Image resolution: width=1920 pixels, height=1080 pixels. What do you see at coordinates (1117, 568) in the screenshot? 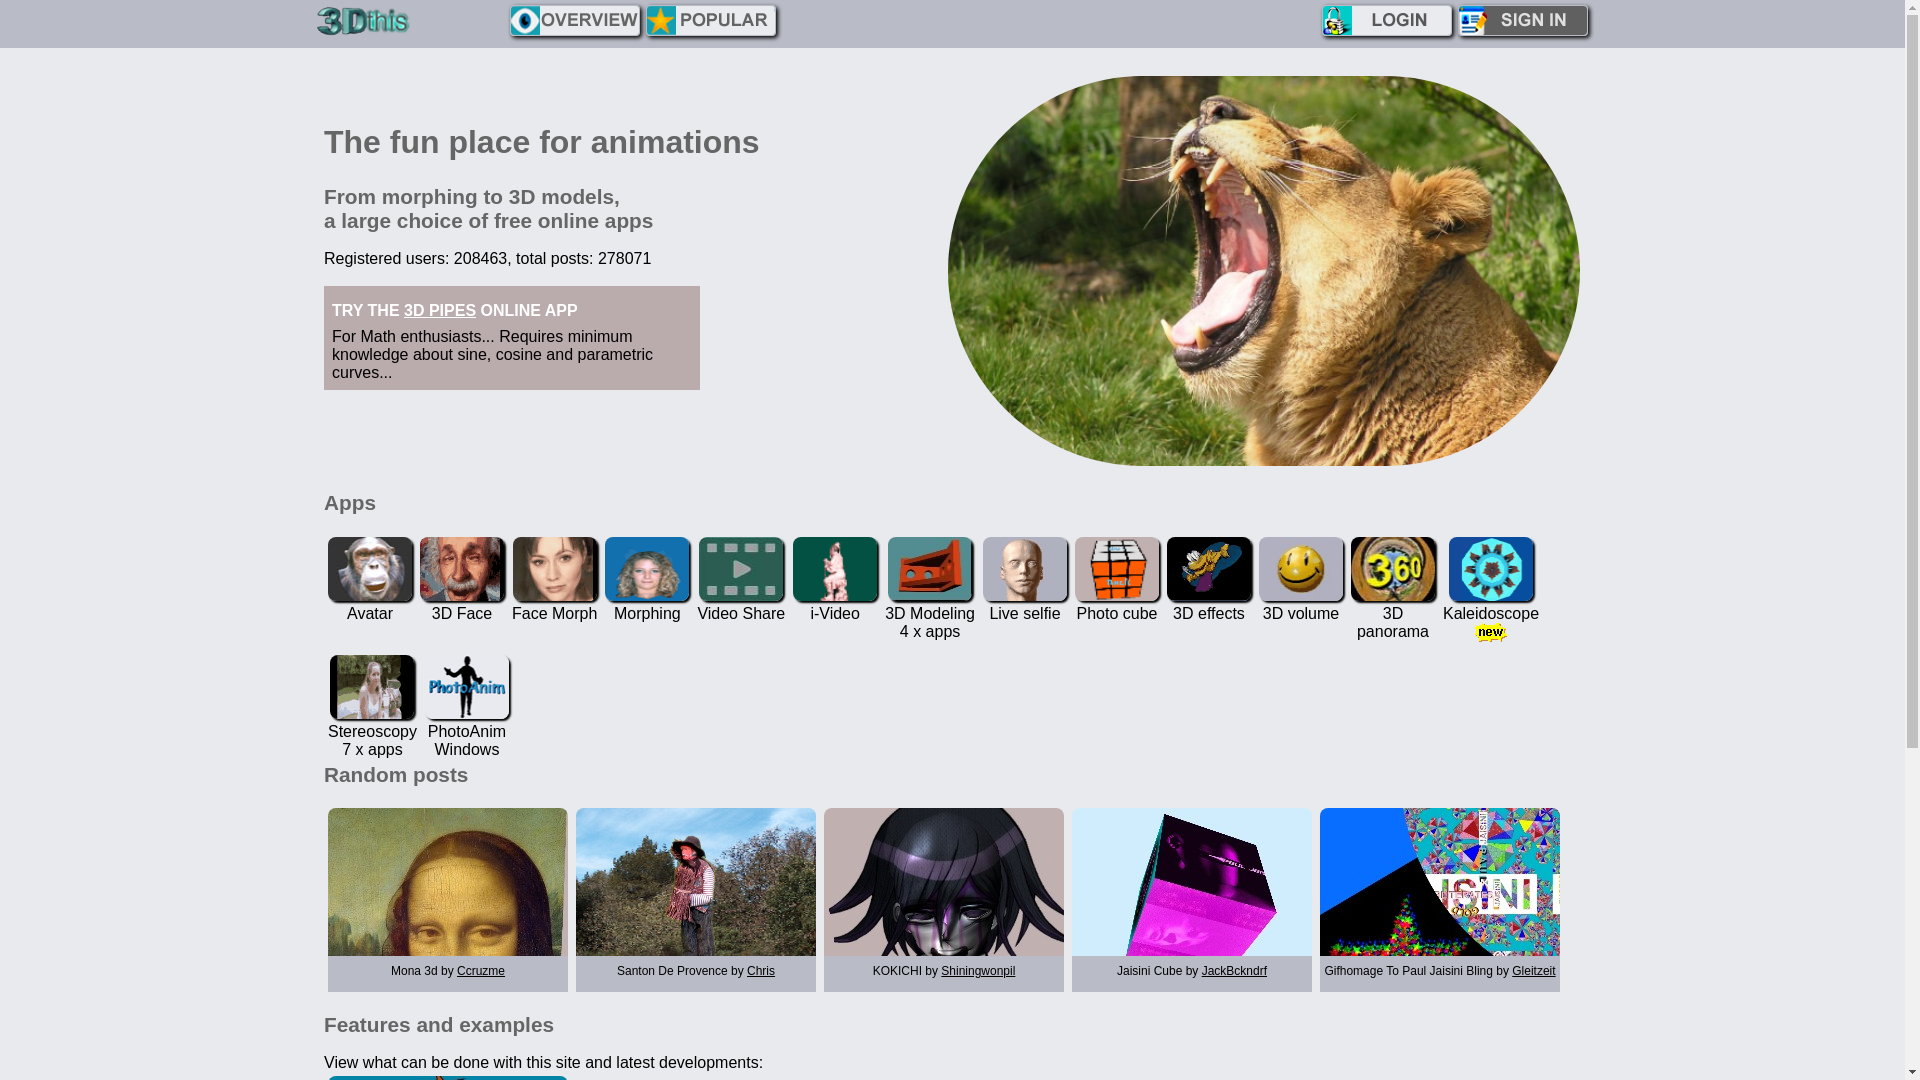
I see `Create a 3D printable Photo Cube` at bounding box center [1117, 568].